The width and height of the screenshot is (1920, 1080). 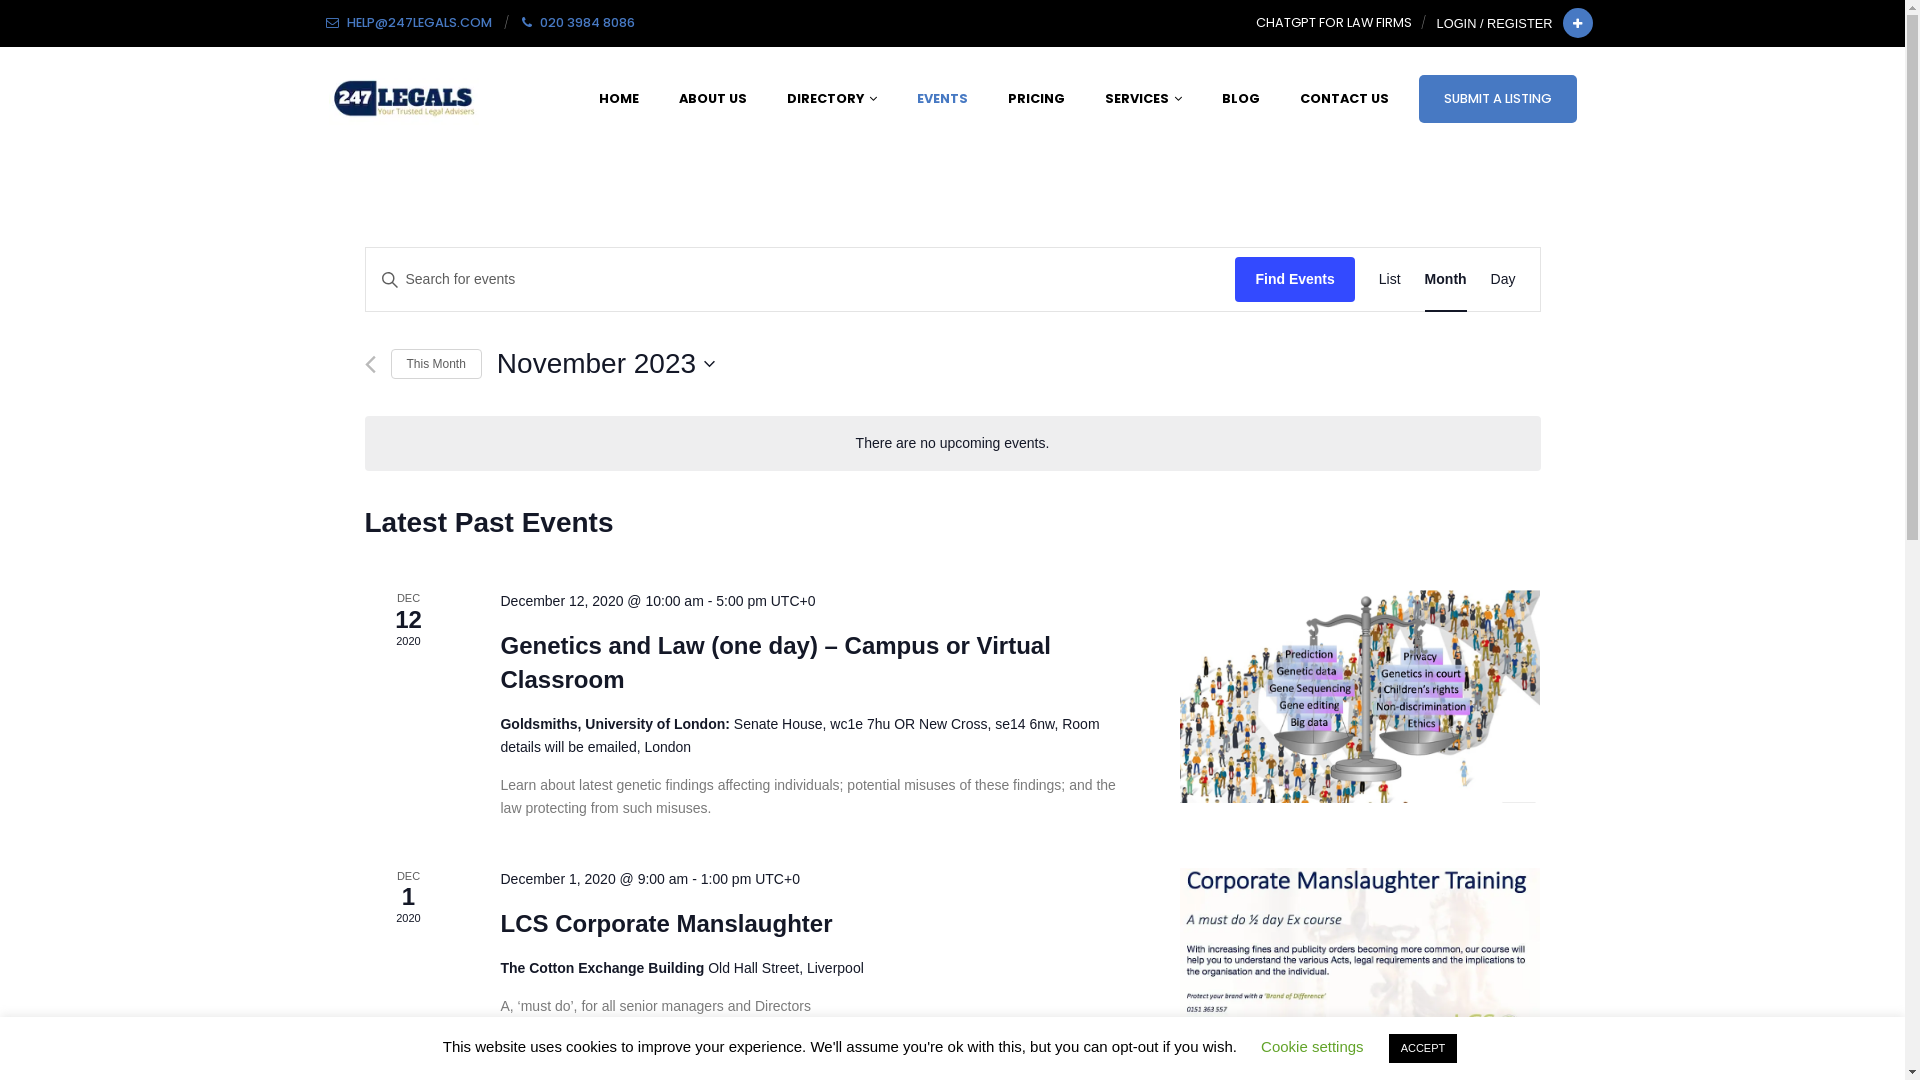 What do you see at coordinates (1334, 23) in the screenshot?
I see `CHATGPT FOR LAW FIRMS` at bounding box center [1334, 23].